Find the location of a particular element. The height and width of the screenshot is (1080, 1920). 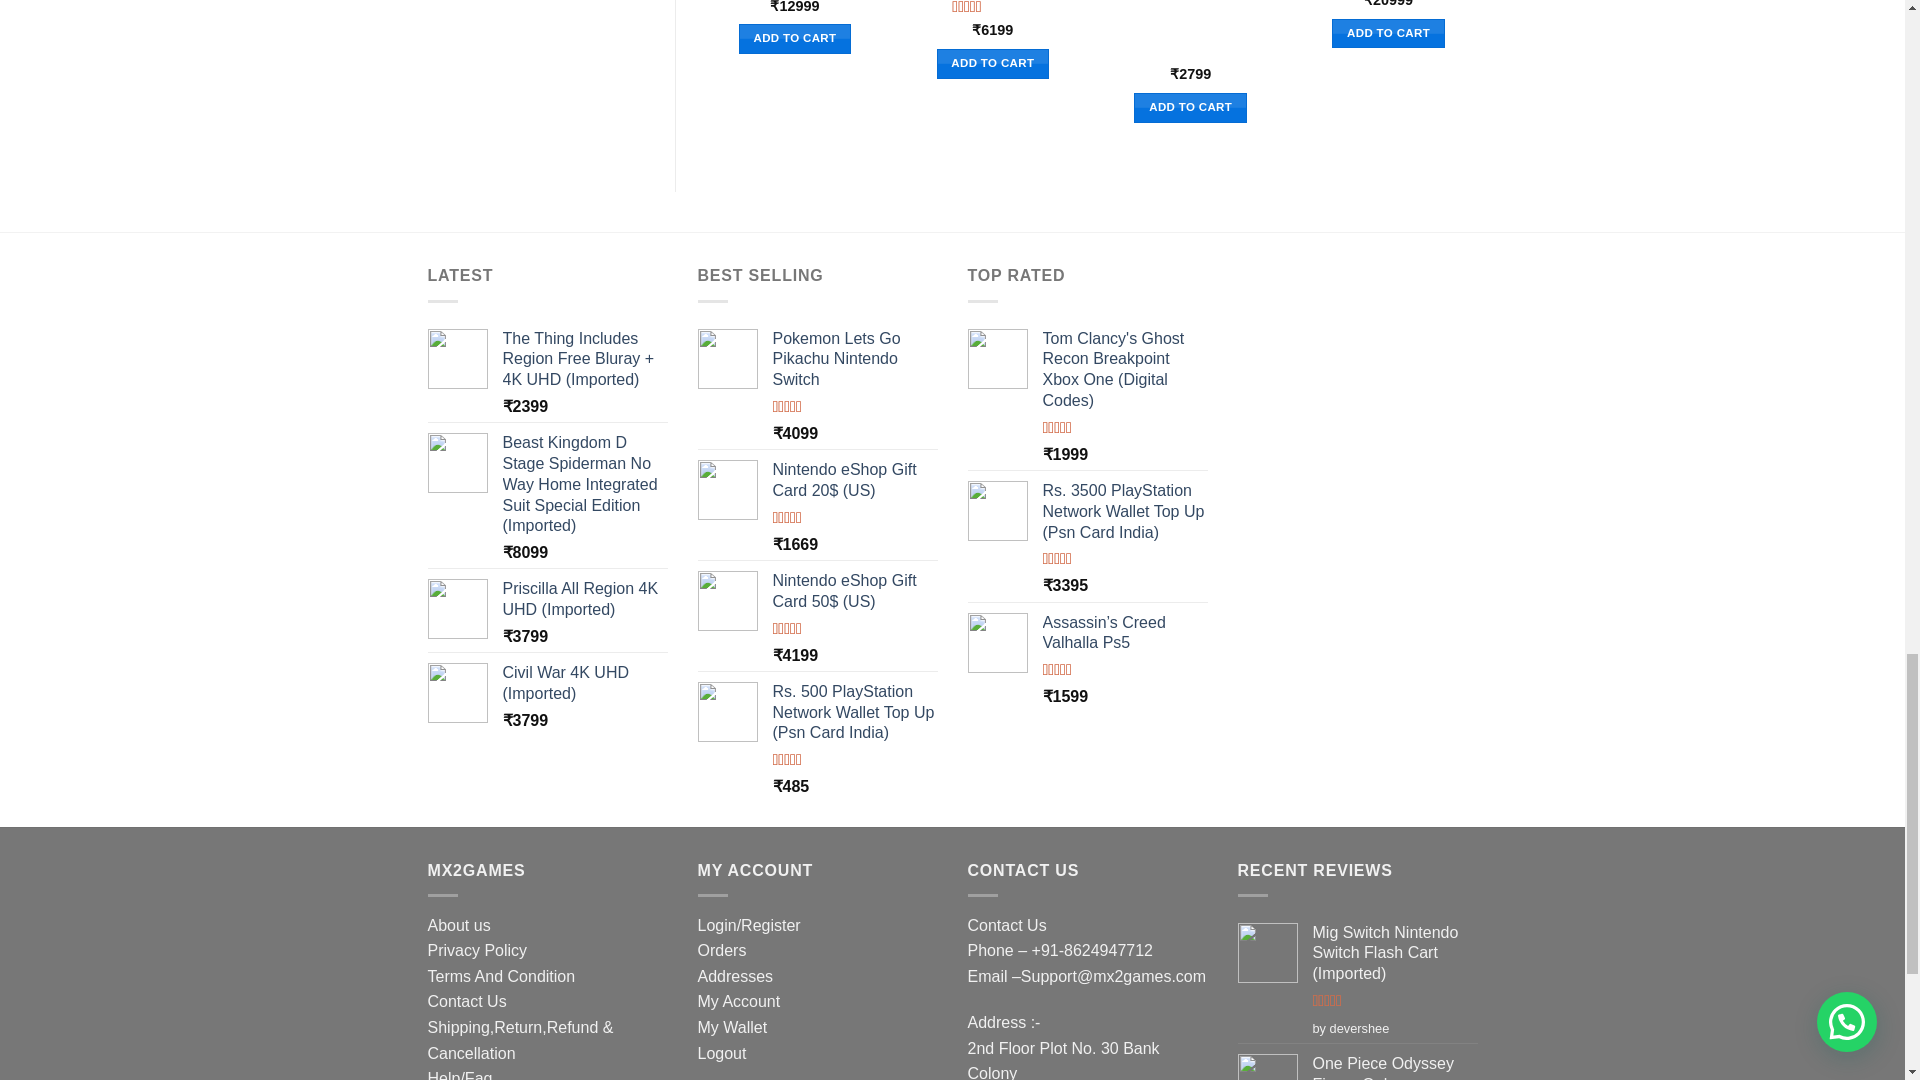

Orders is located at coordinates (722, 950).